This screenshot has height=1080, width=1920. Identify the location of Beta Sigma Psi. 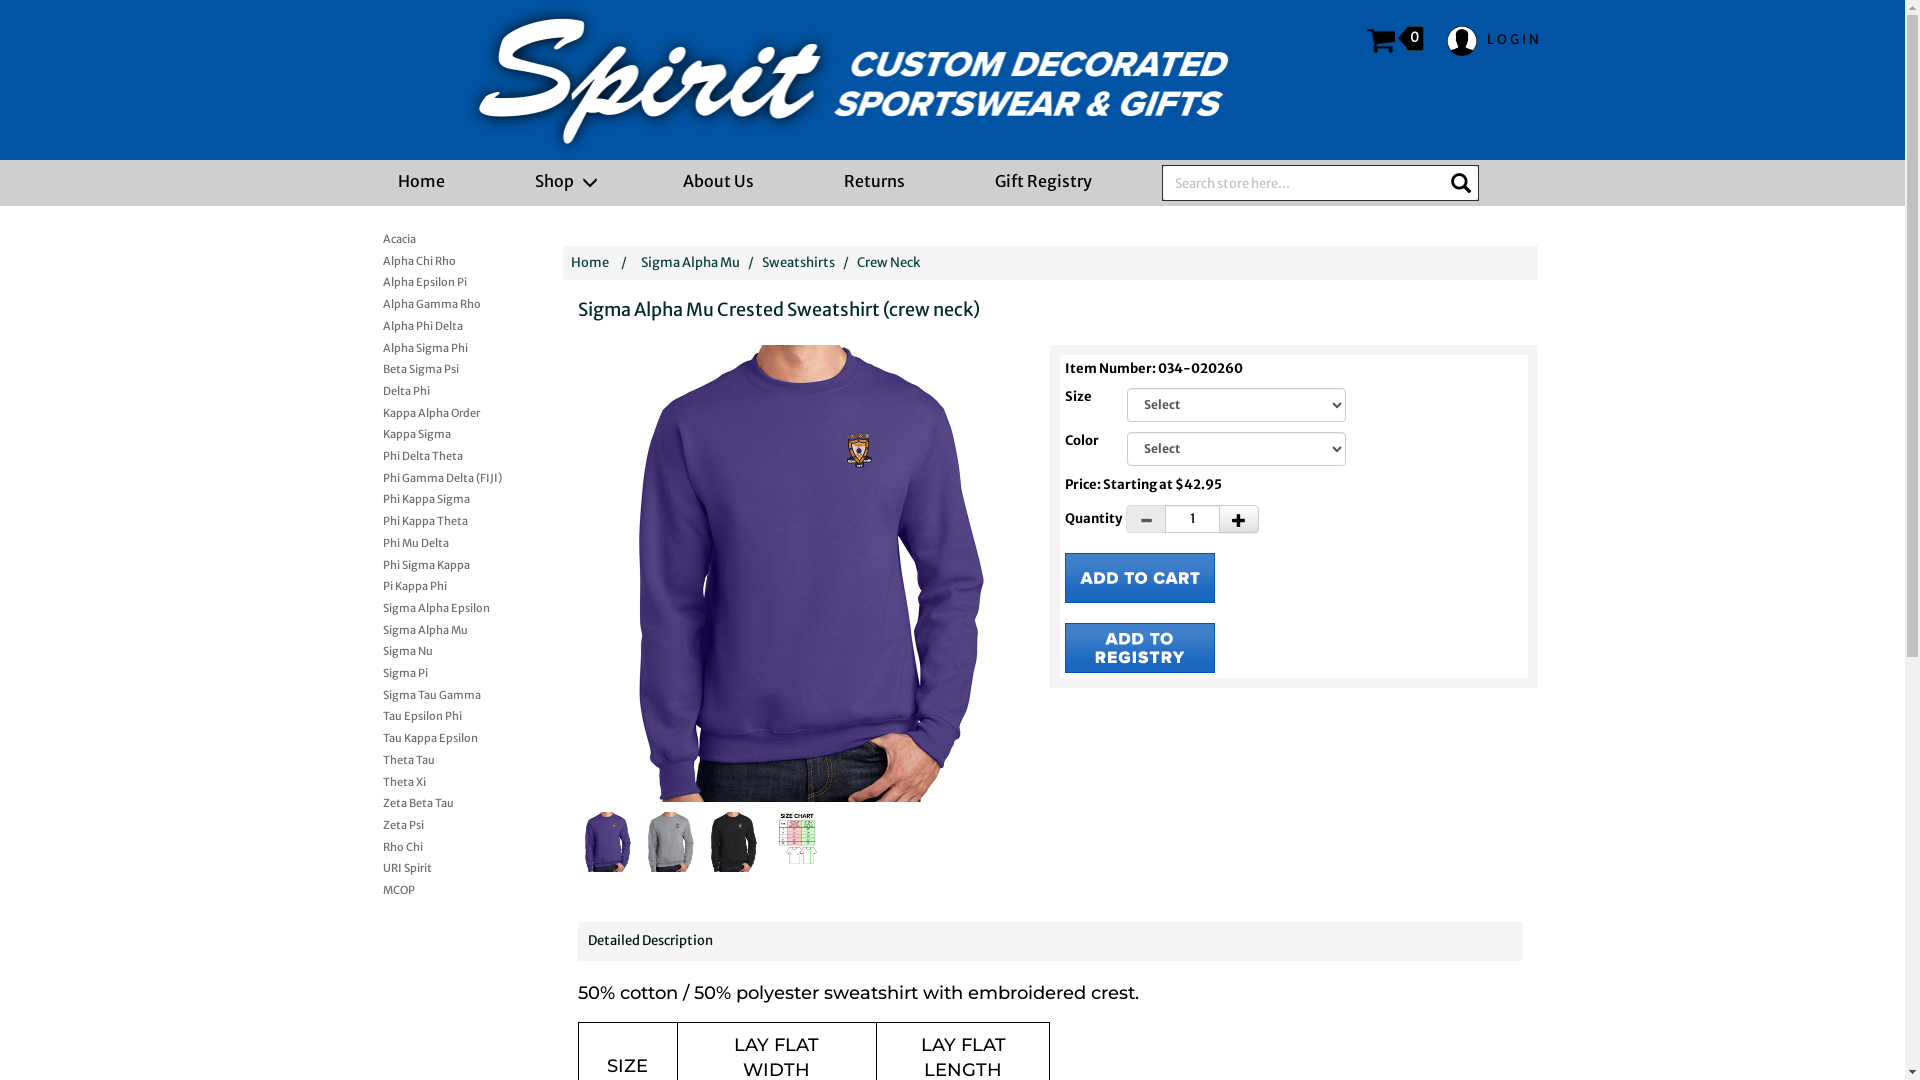
(445, 367).